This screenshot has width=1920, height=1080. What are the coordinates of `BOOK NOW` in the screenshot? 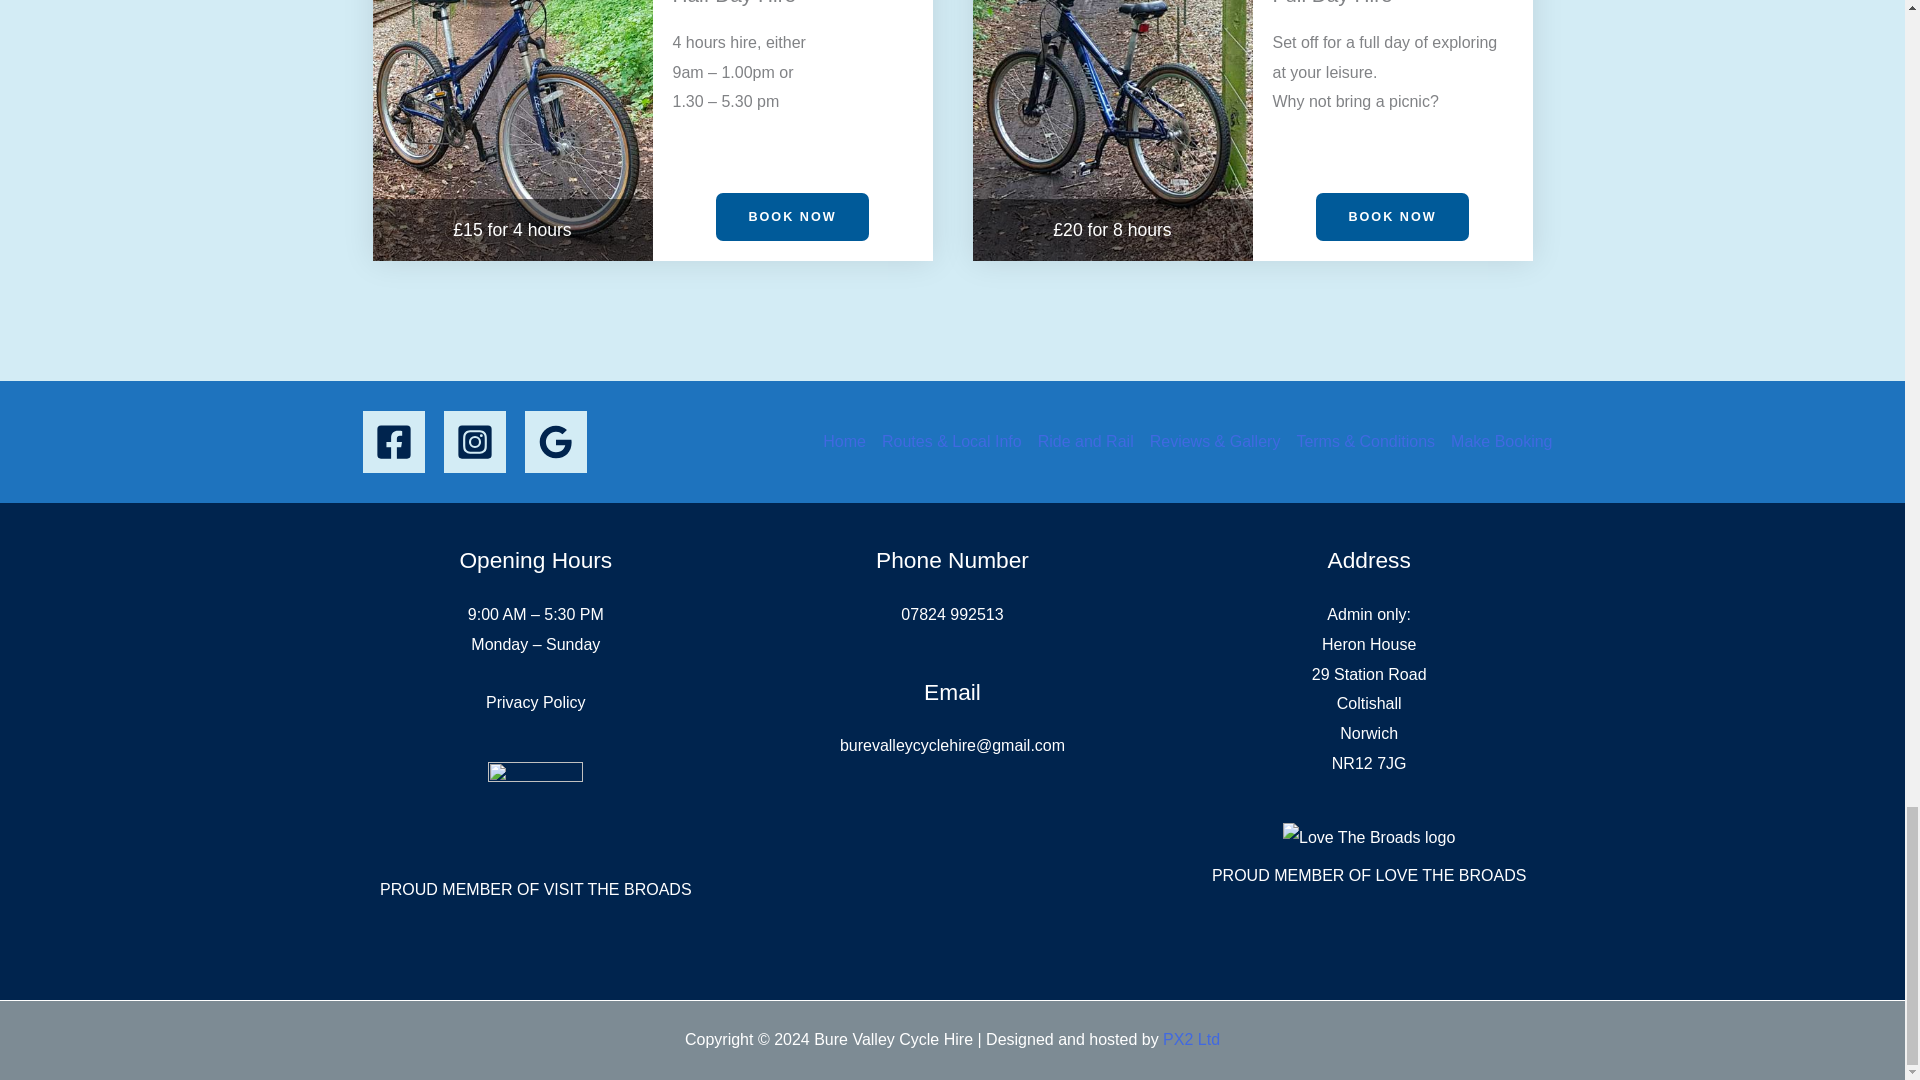 It's located at (792, 217).